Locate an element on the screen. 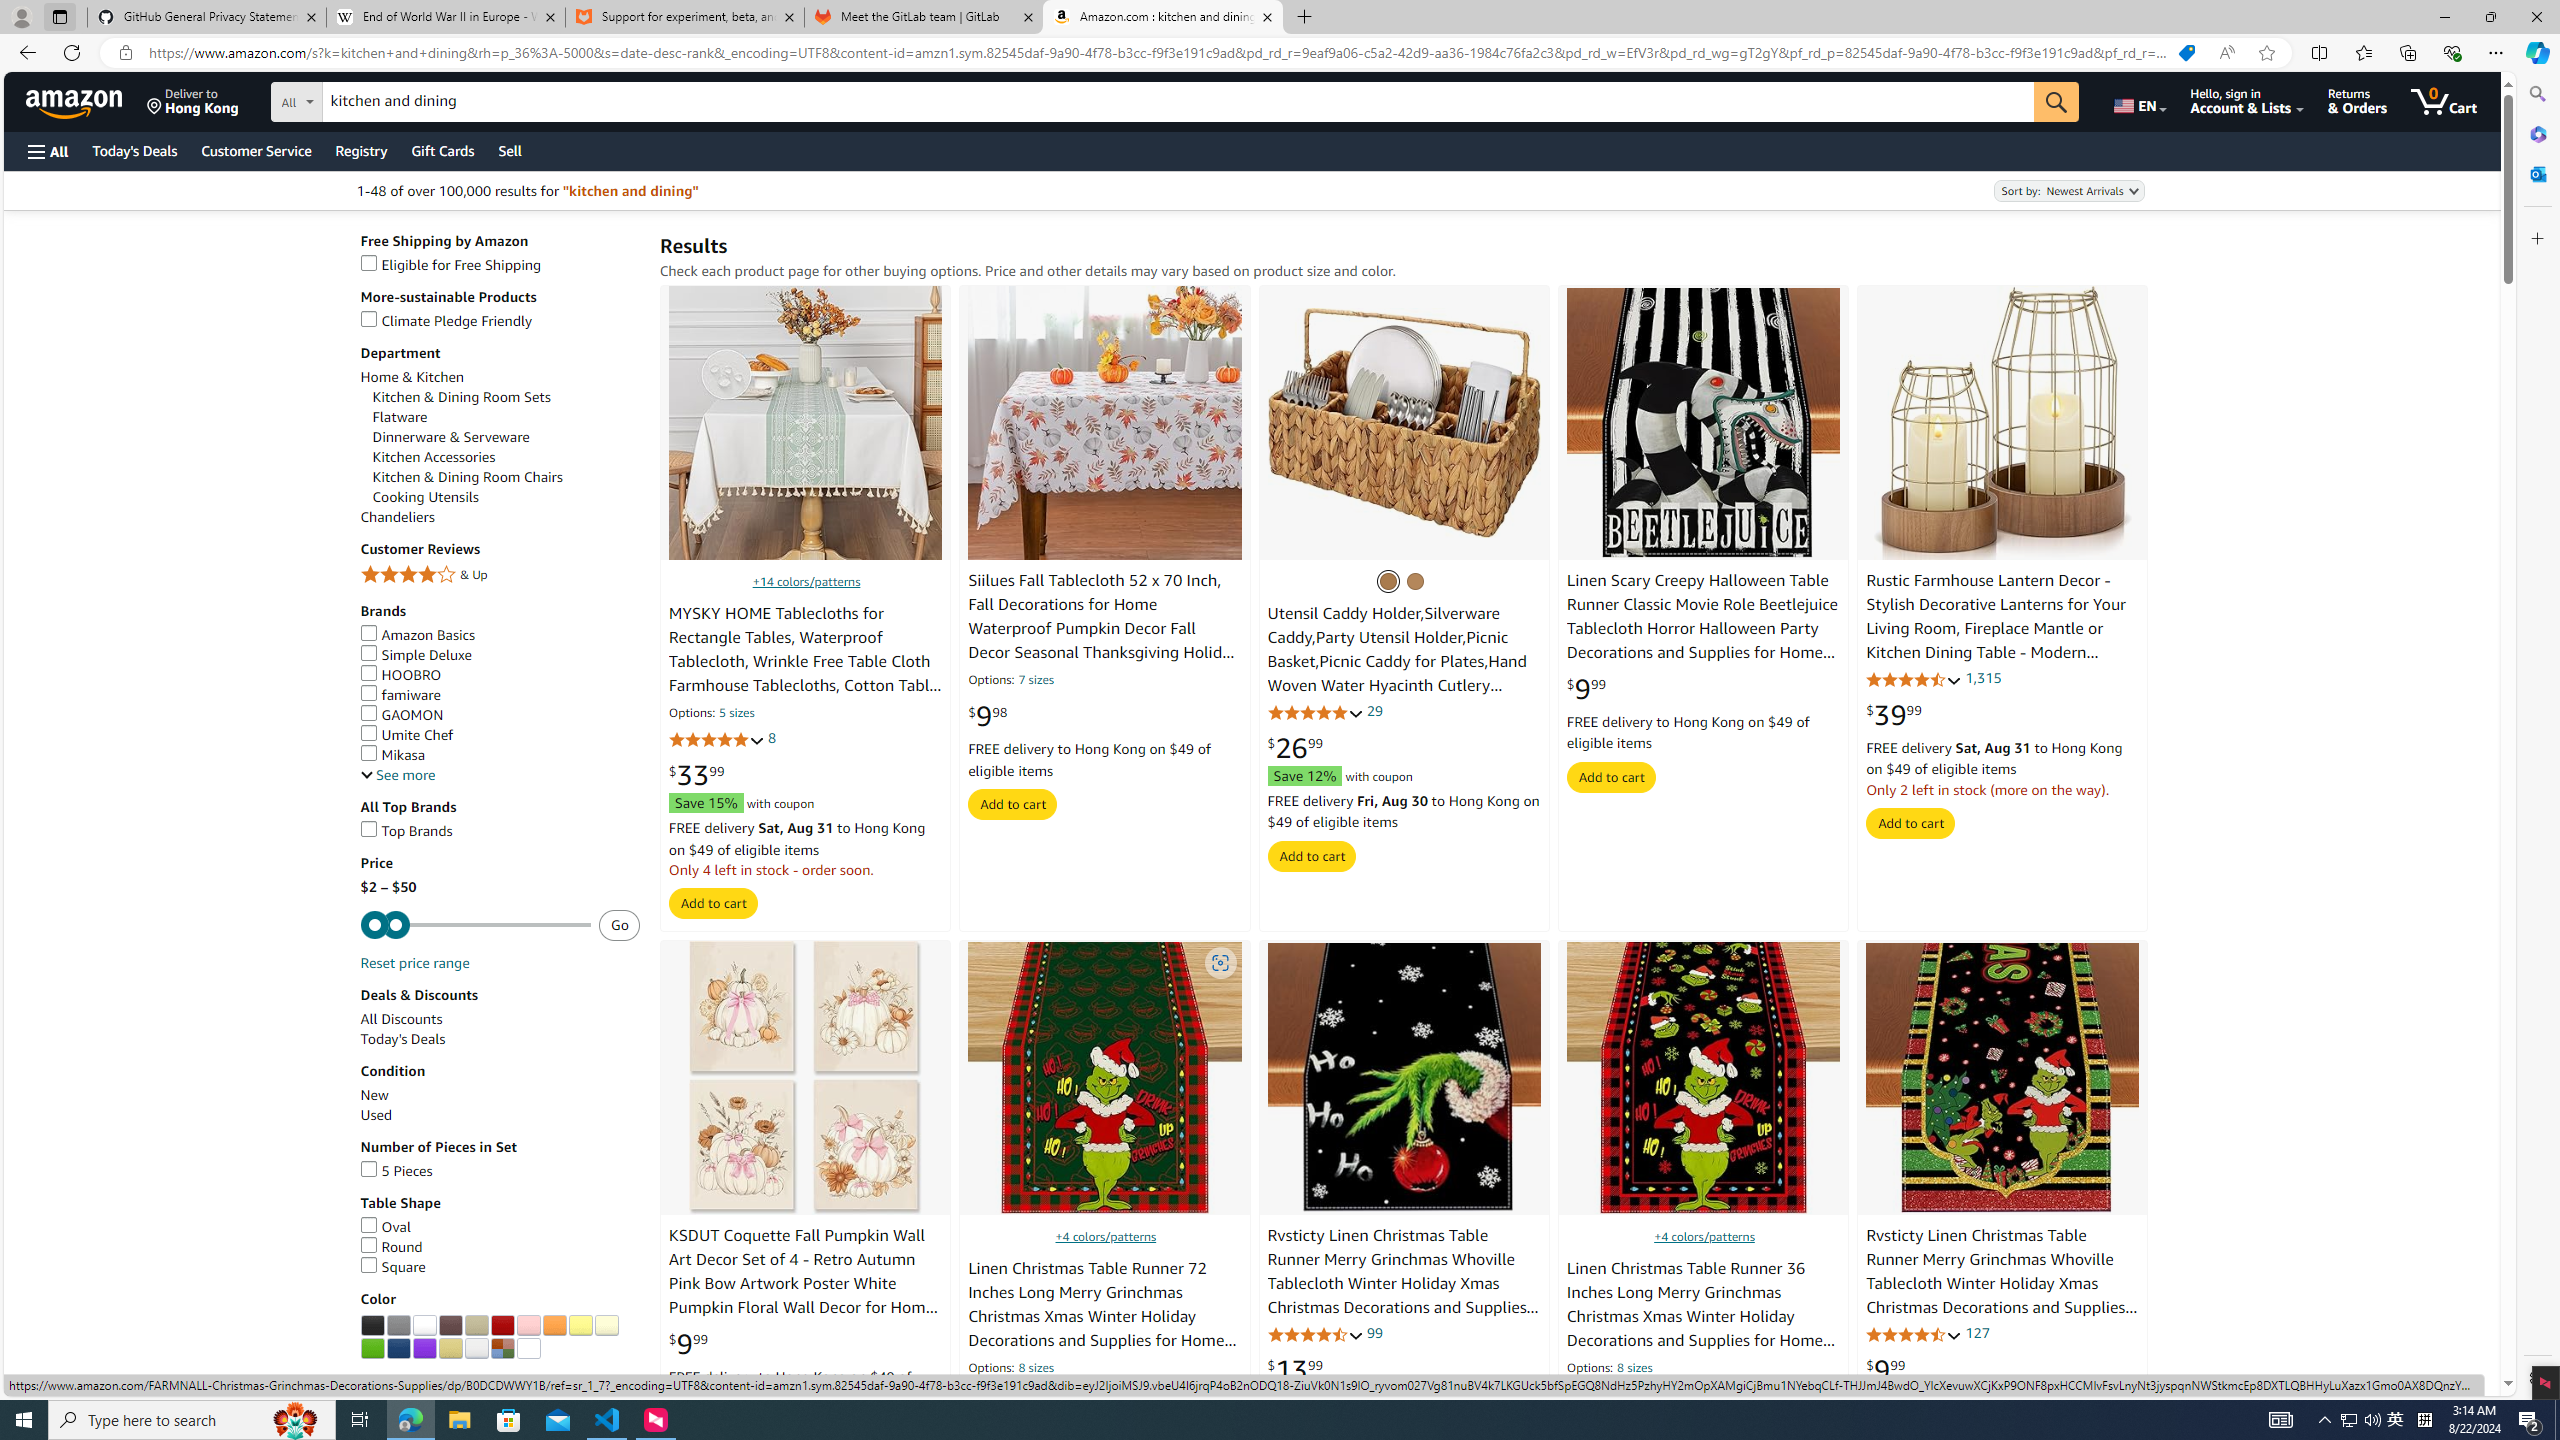 This screenshot has height=1440, width=2560. Mikasa is located at coordinates (500, 756).